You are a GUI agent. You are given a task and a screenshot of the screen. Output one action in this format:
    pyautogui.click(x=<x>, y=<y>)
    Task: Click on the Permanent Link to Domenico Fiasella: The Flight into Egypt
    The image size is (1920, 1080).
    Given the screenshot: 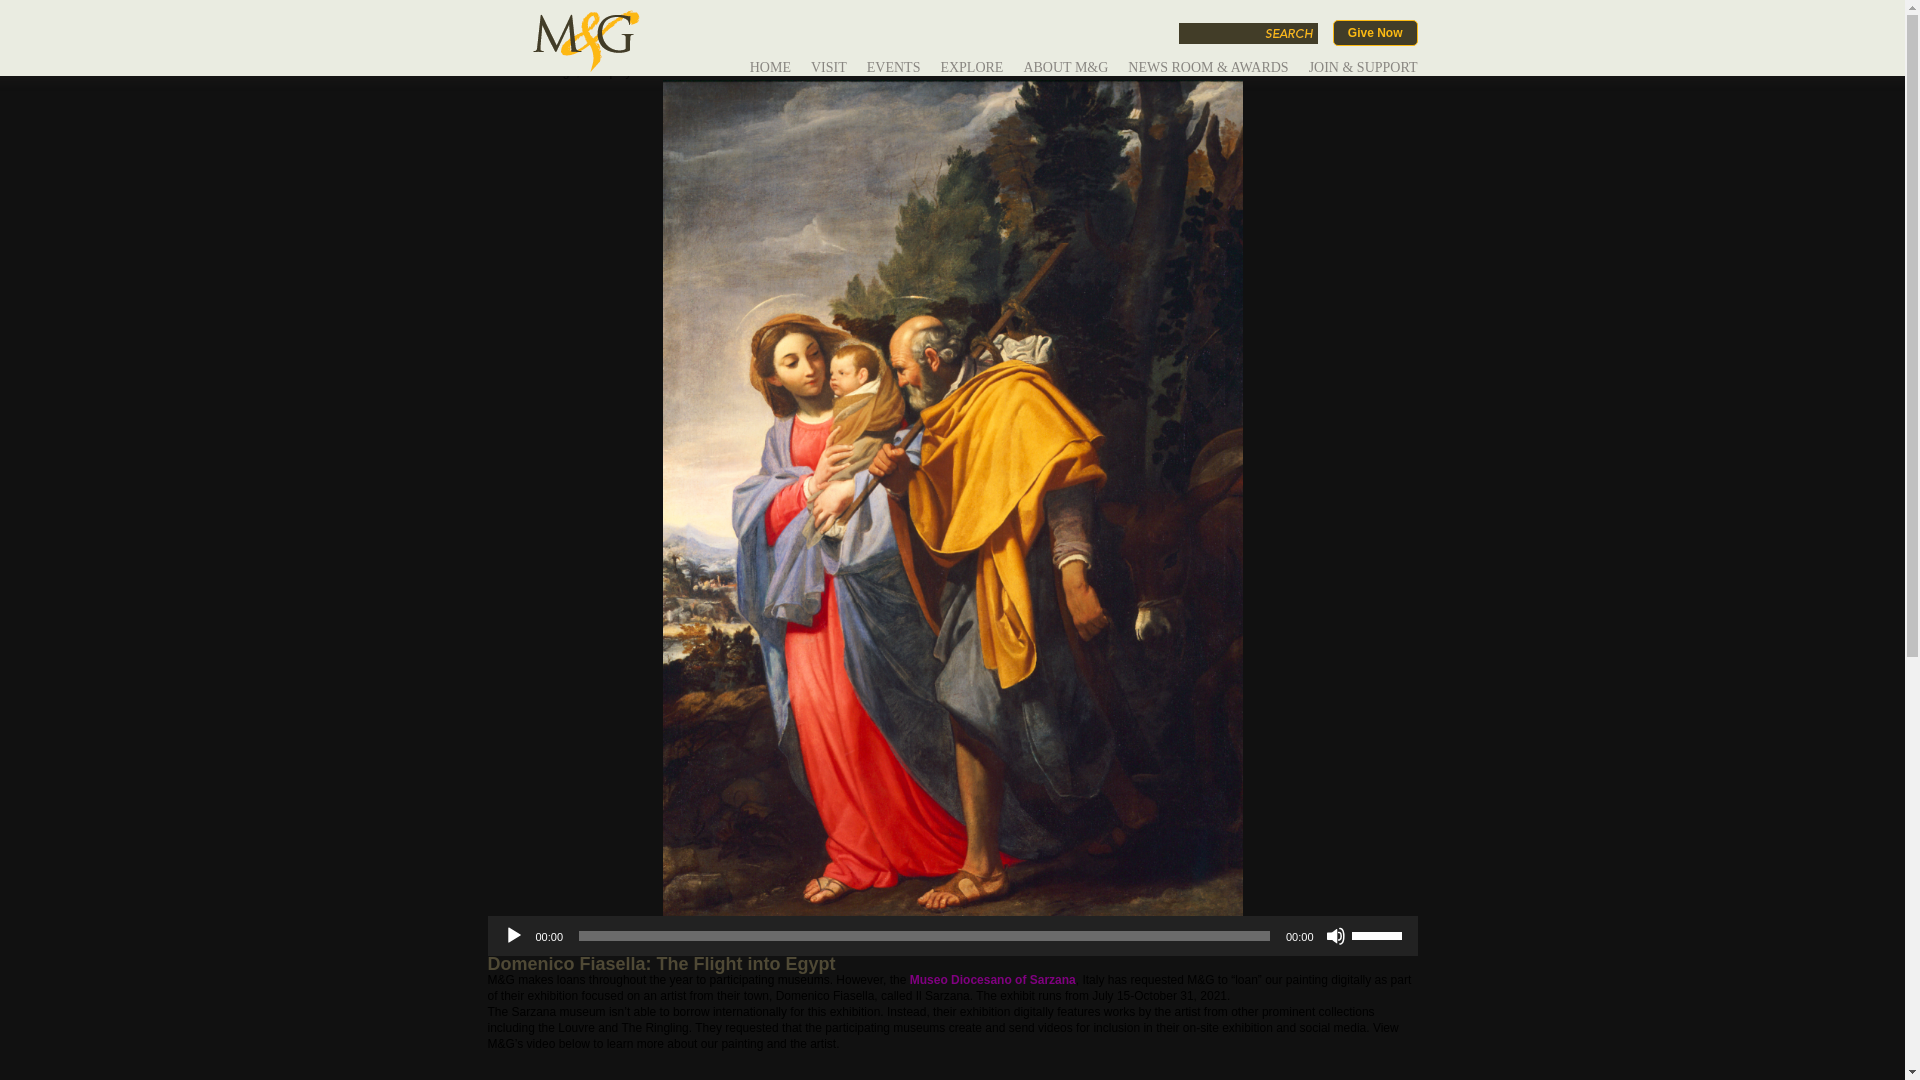 What is the action you would take?
    pyautogui.click(x=661, y=964)
    